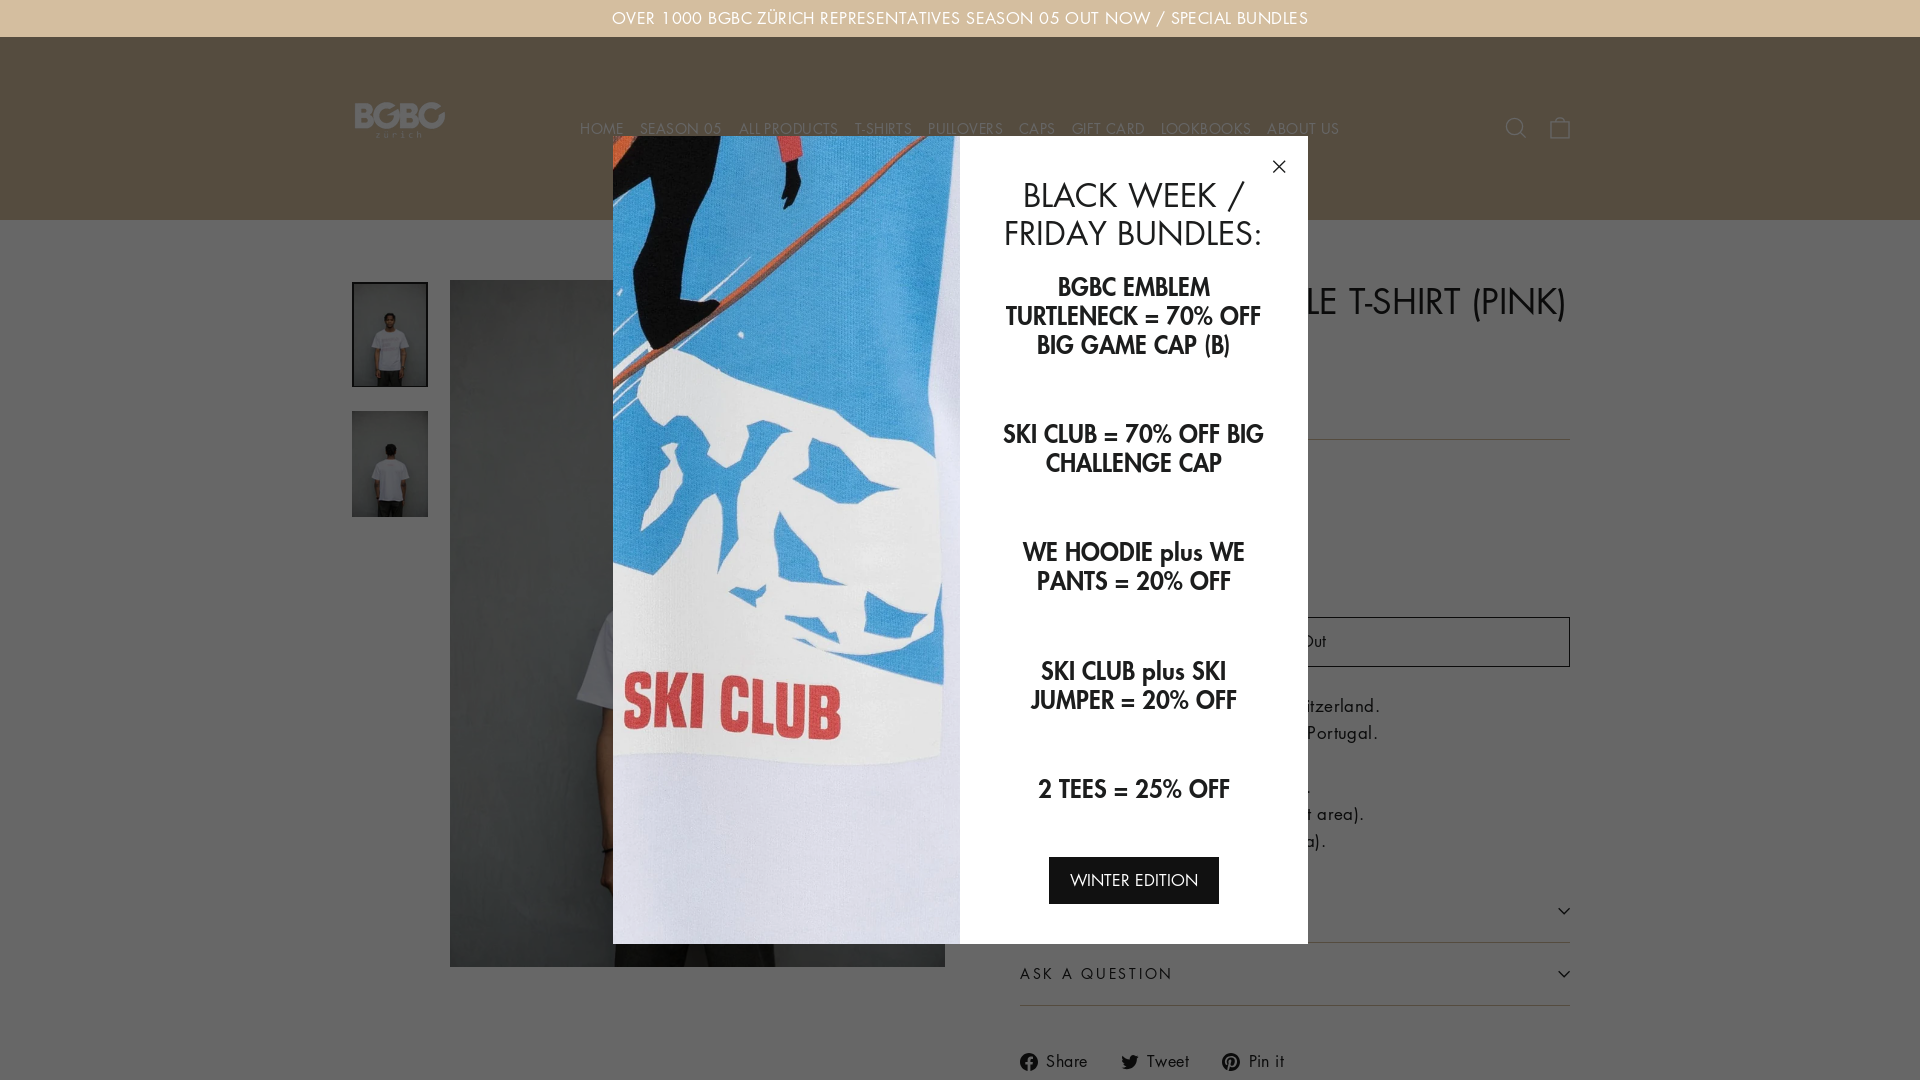 This screenshot has height=1080, width=1920. I want to click on Sold Out, so click(1295, 642).